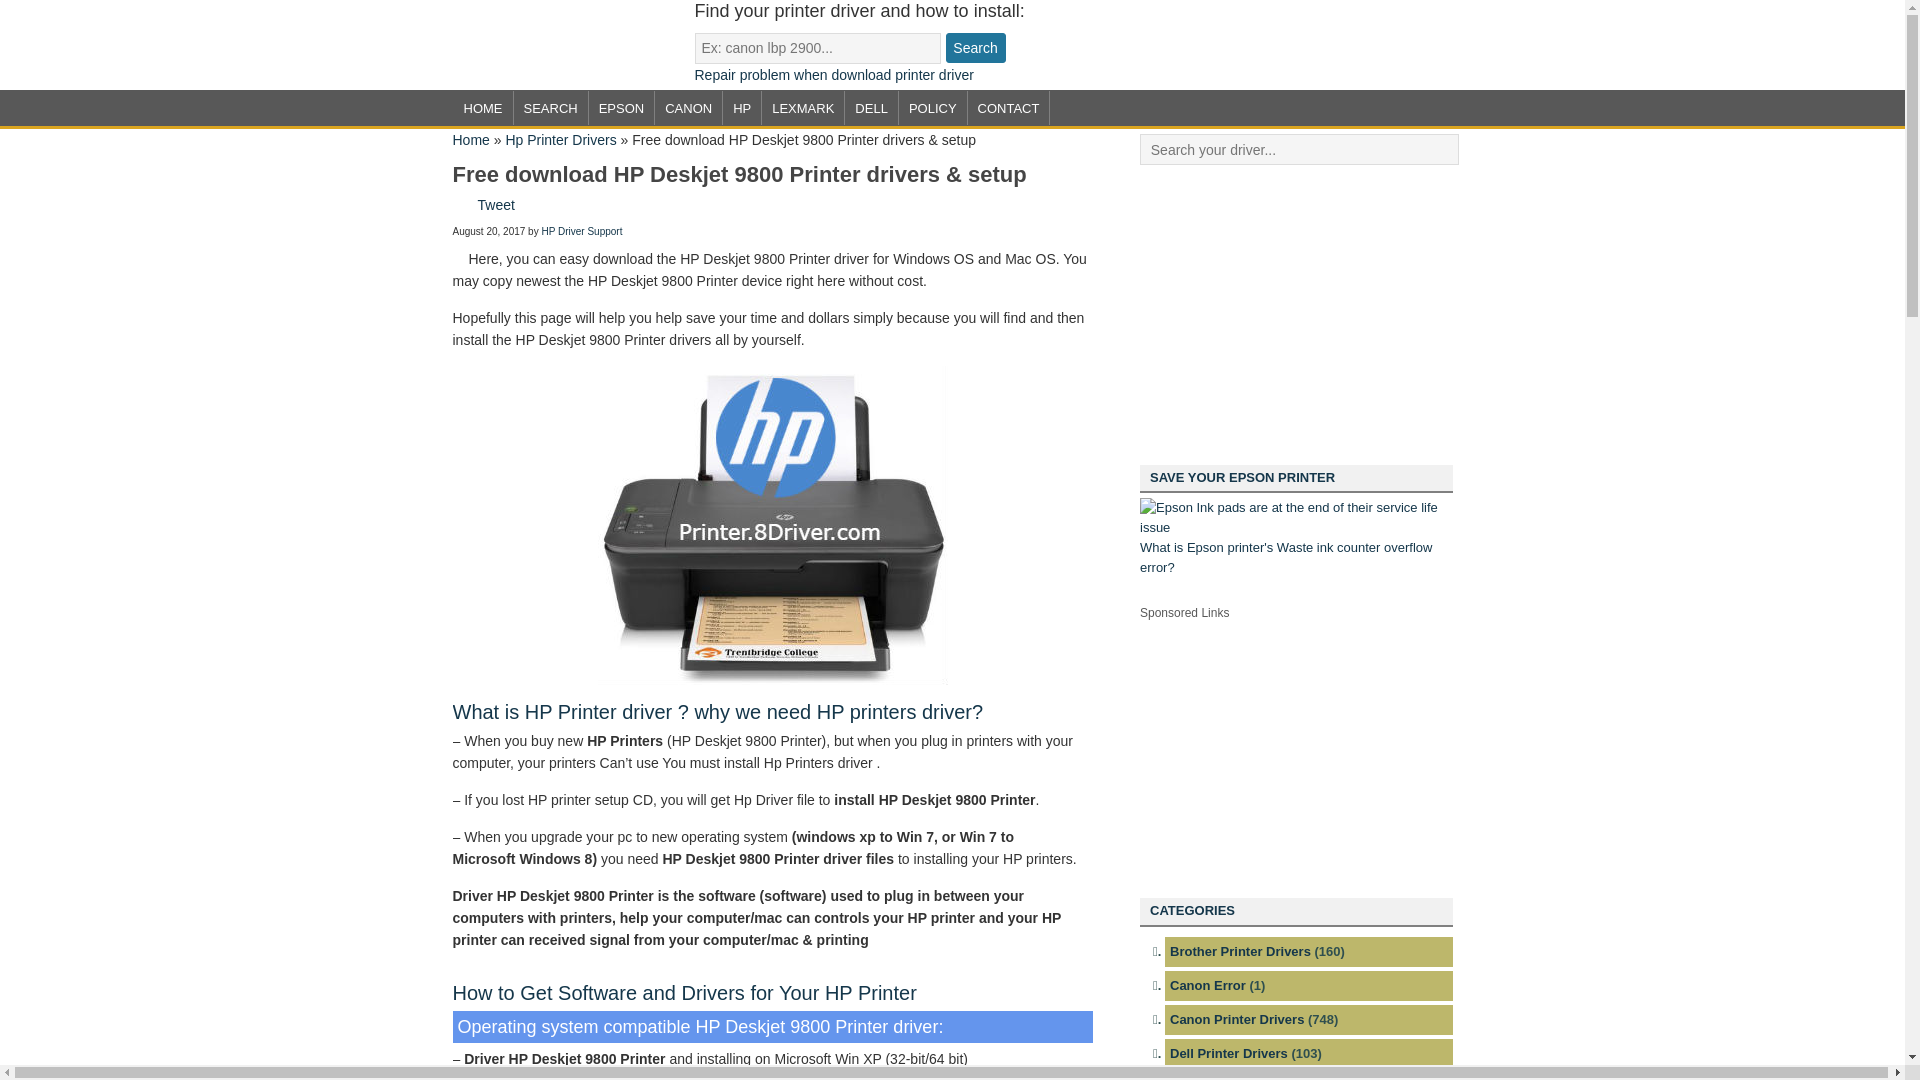 This screenshot has width=1920, height=1080. What do you see at coordinates (1008, 108) in the screenshot?
I see `CONTACT` at bounding box center [1008, 108].